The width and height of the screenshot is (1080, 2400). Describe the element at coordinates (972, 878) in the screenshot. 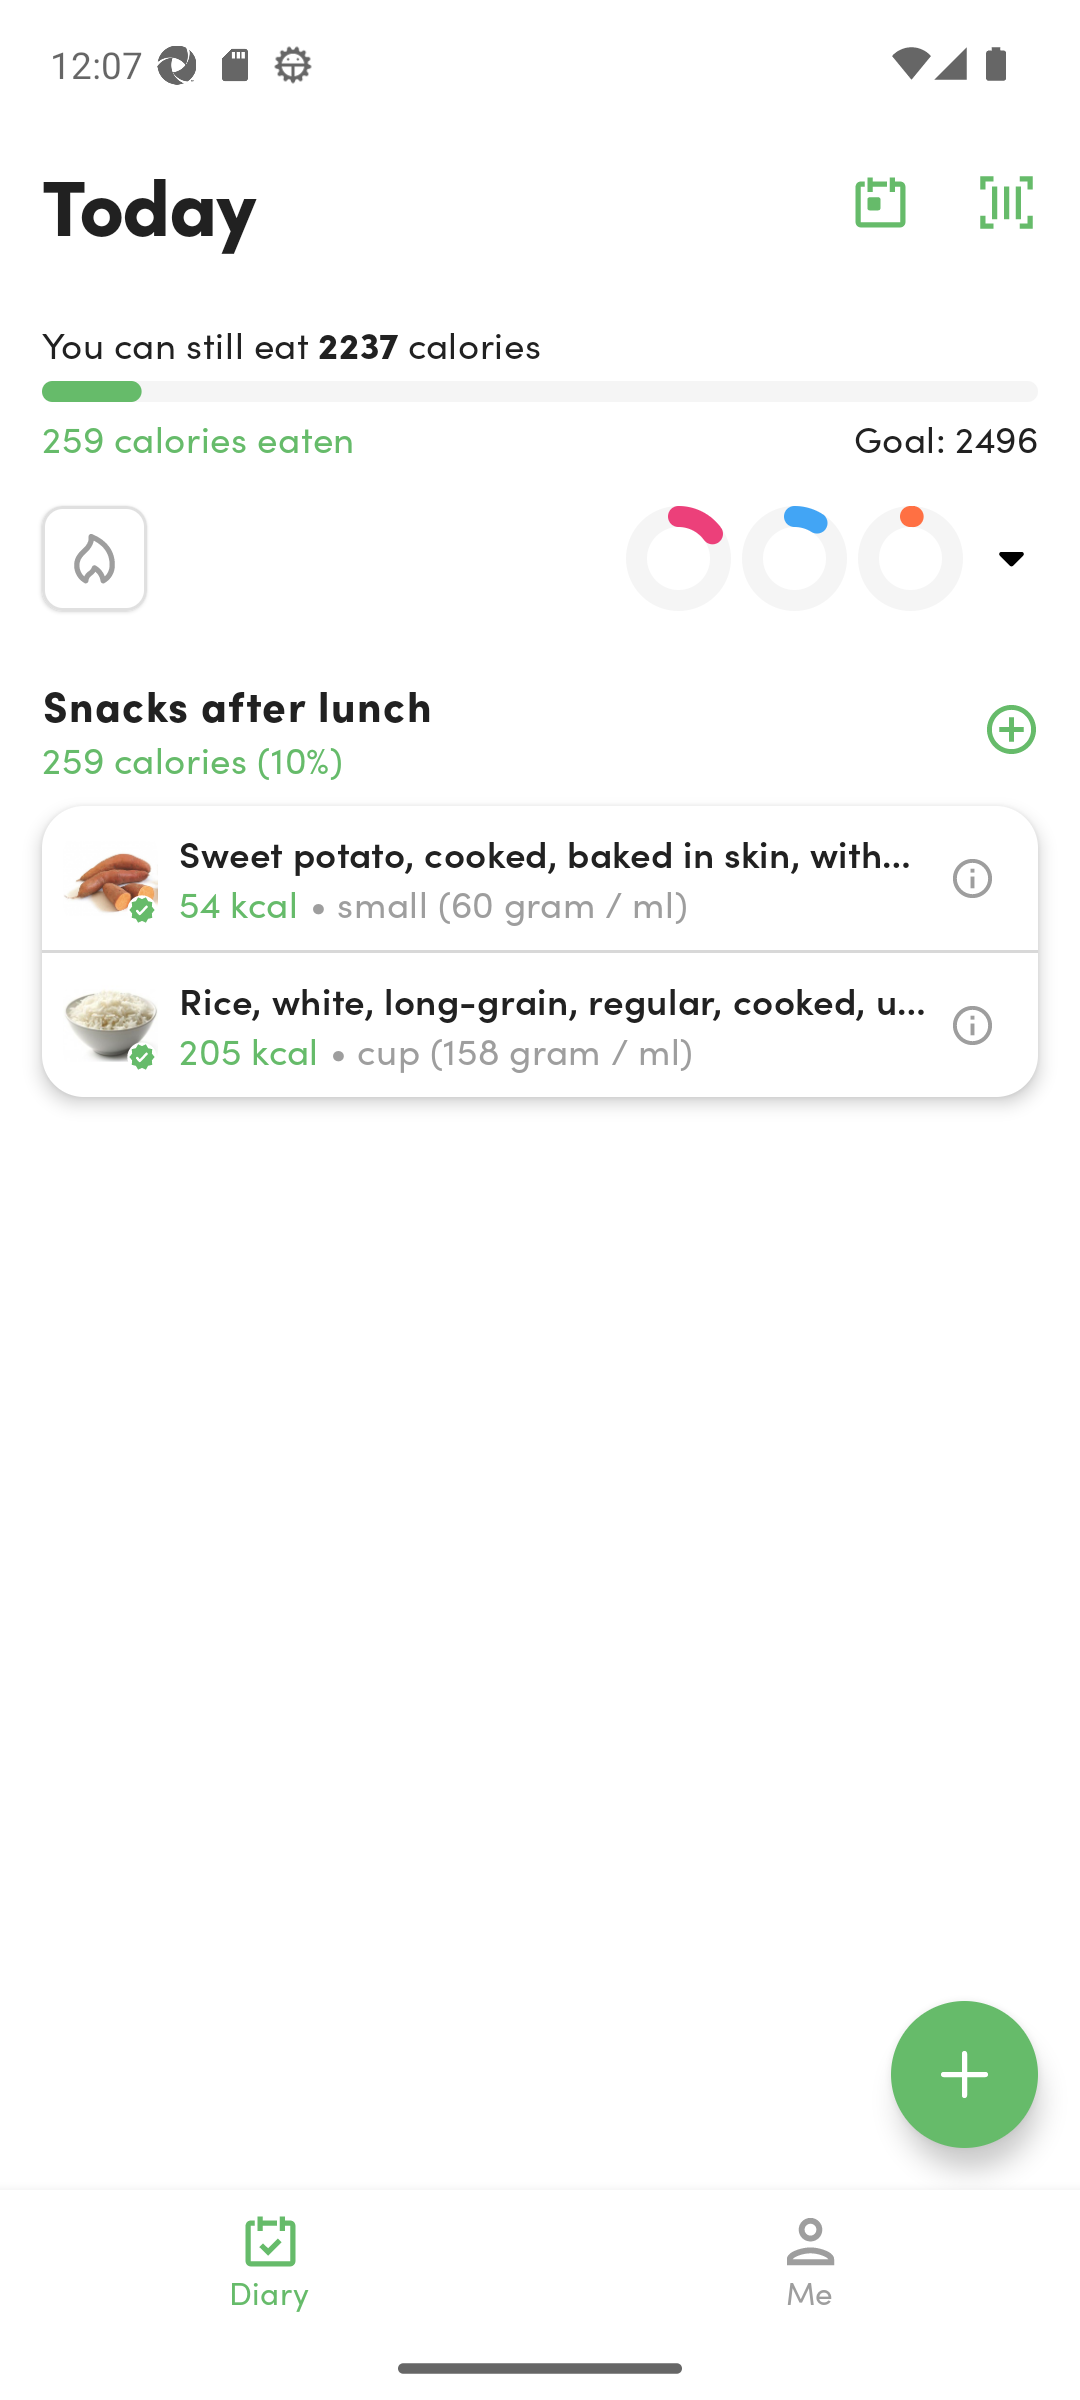

I see `info_icon` at that location.